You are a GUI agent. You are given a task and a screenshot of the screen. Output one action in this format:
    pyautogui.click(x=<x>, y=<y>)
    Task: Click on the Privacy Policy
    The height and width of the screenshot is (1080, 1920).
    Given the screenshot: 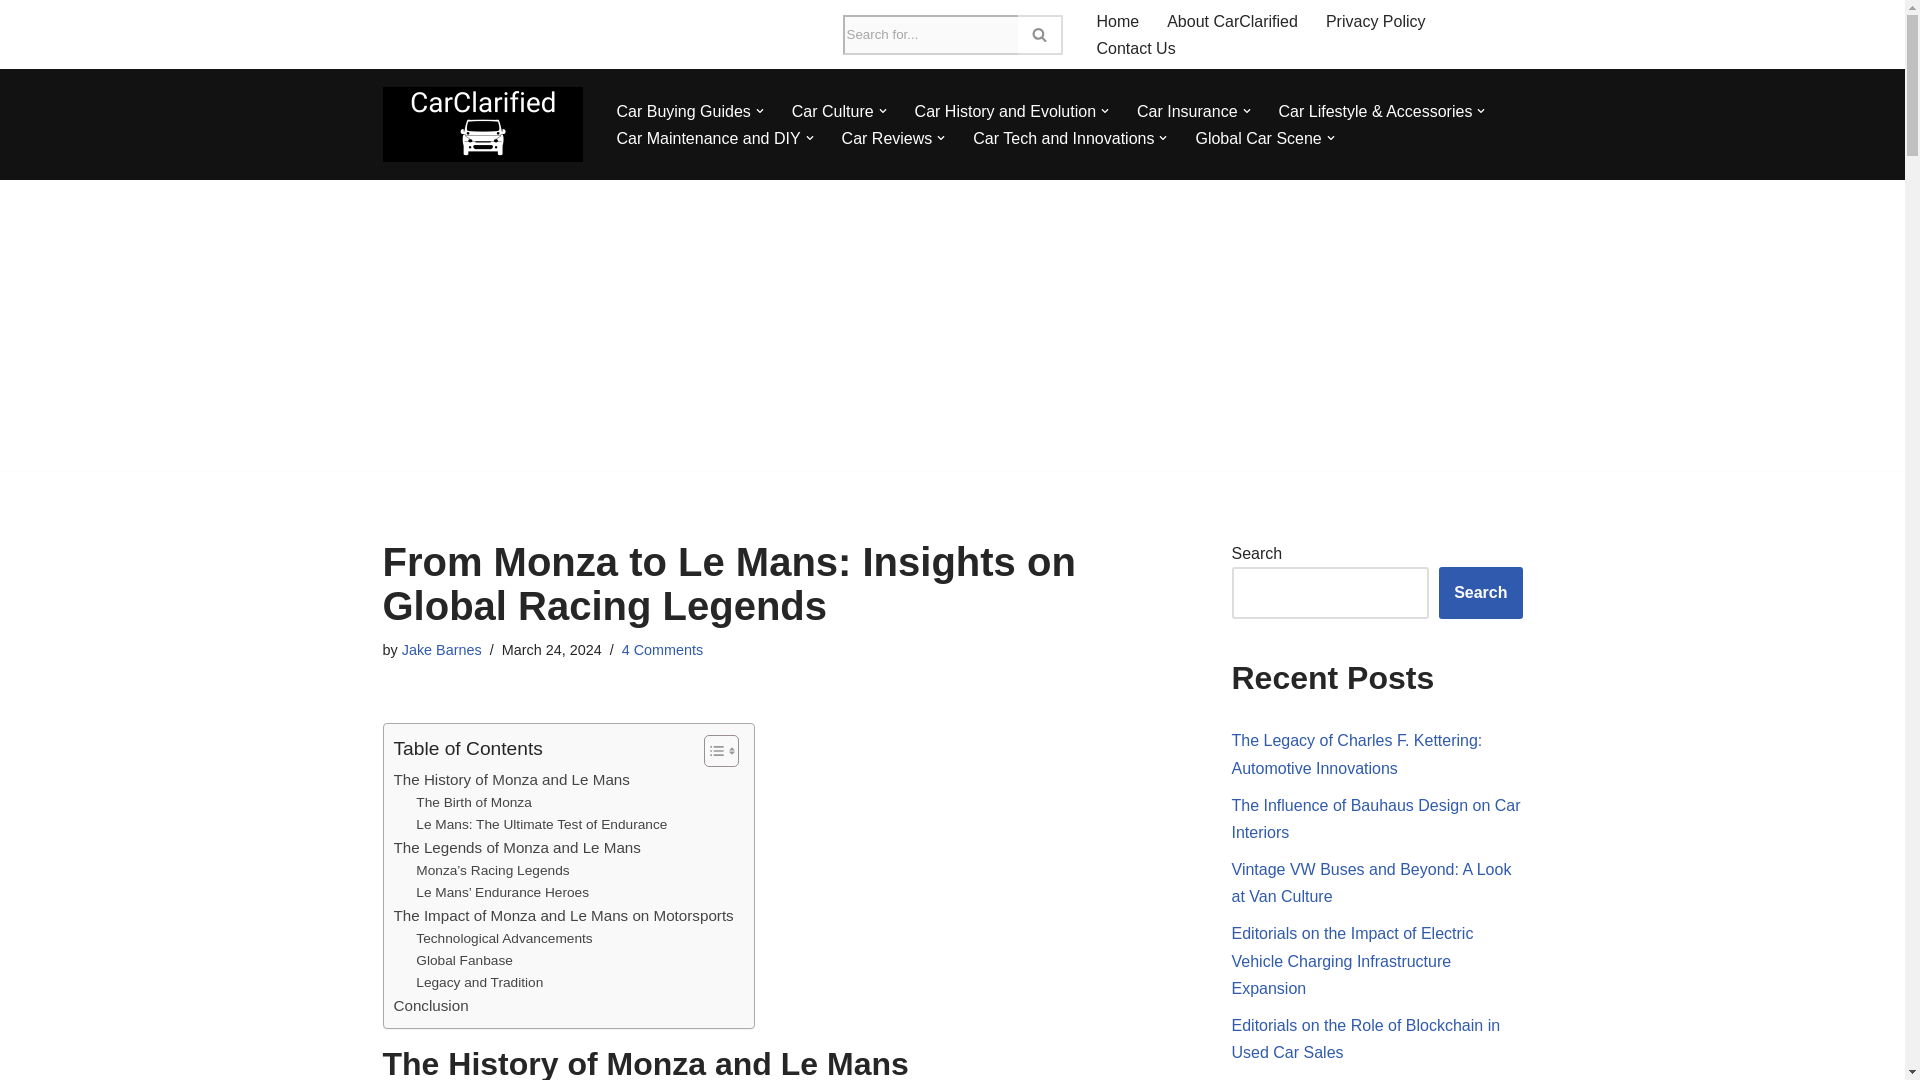 What is the action you would take?
    pyautogui.click(x=1376, y=20)
    